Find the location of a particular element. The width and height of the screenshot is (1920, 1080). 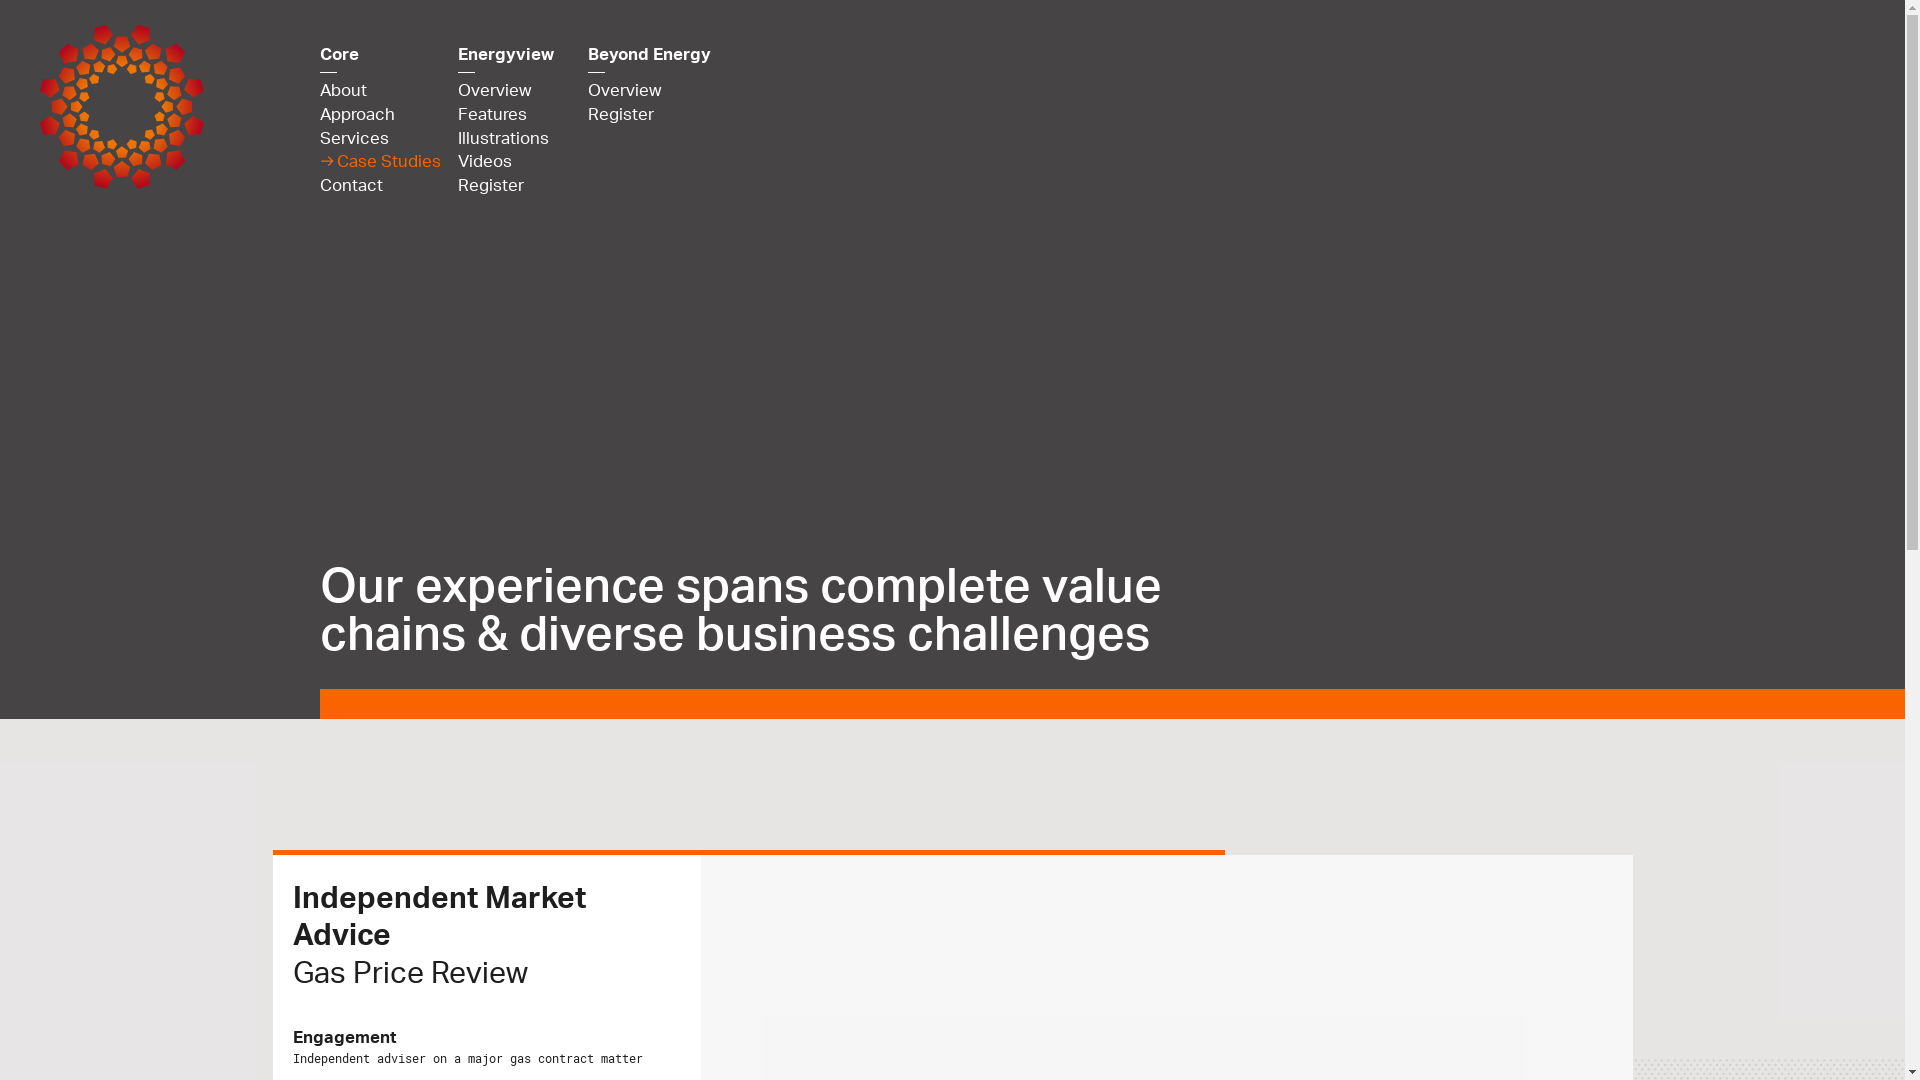

Overview is located at coordinates (650, 91).